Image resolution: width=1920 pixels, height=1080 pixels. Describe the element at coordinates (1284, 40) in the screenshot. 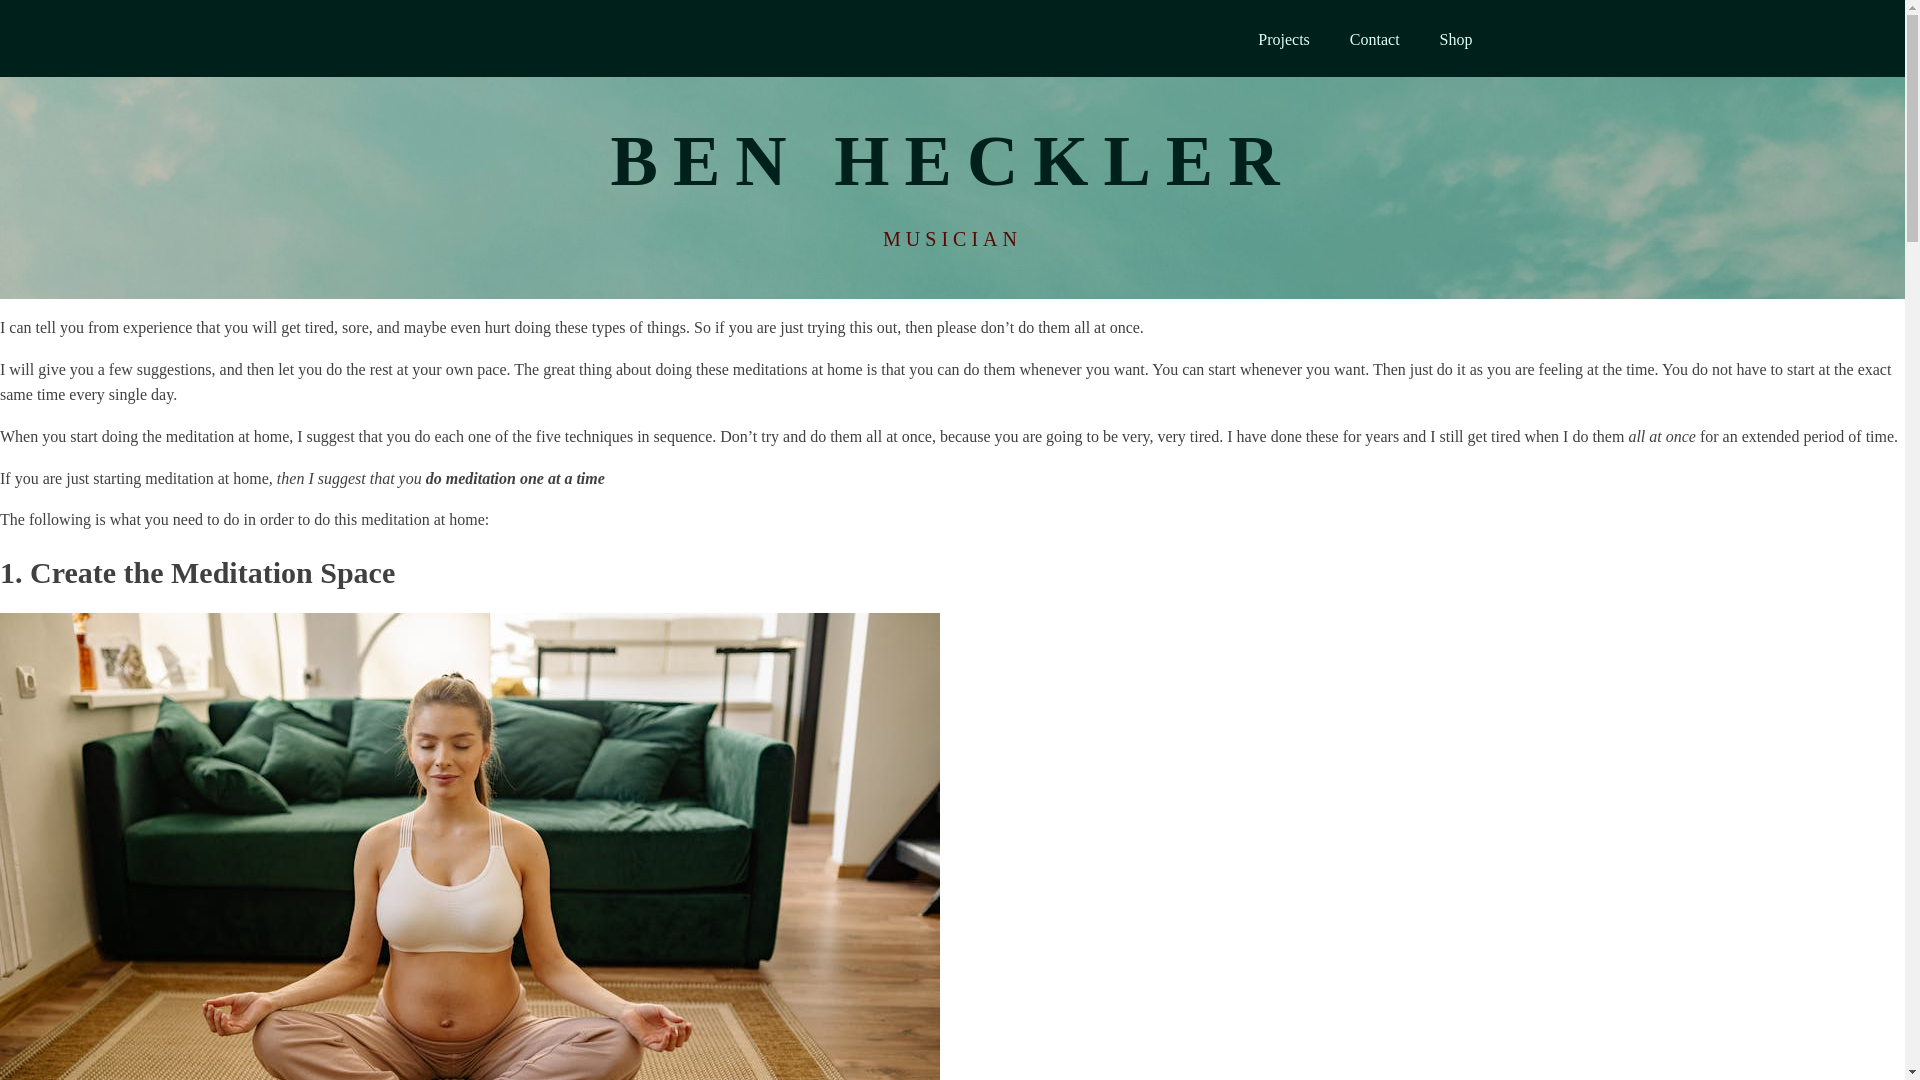

I see `Projects` at that location.